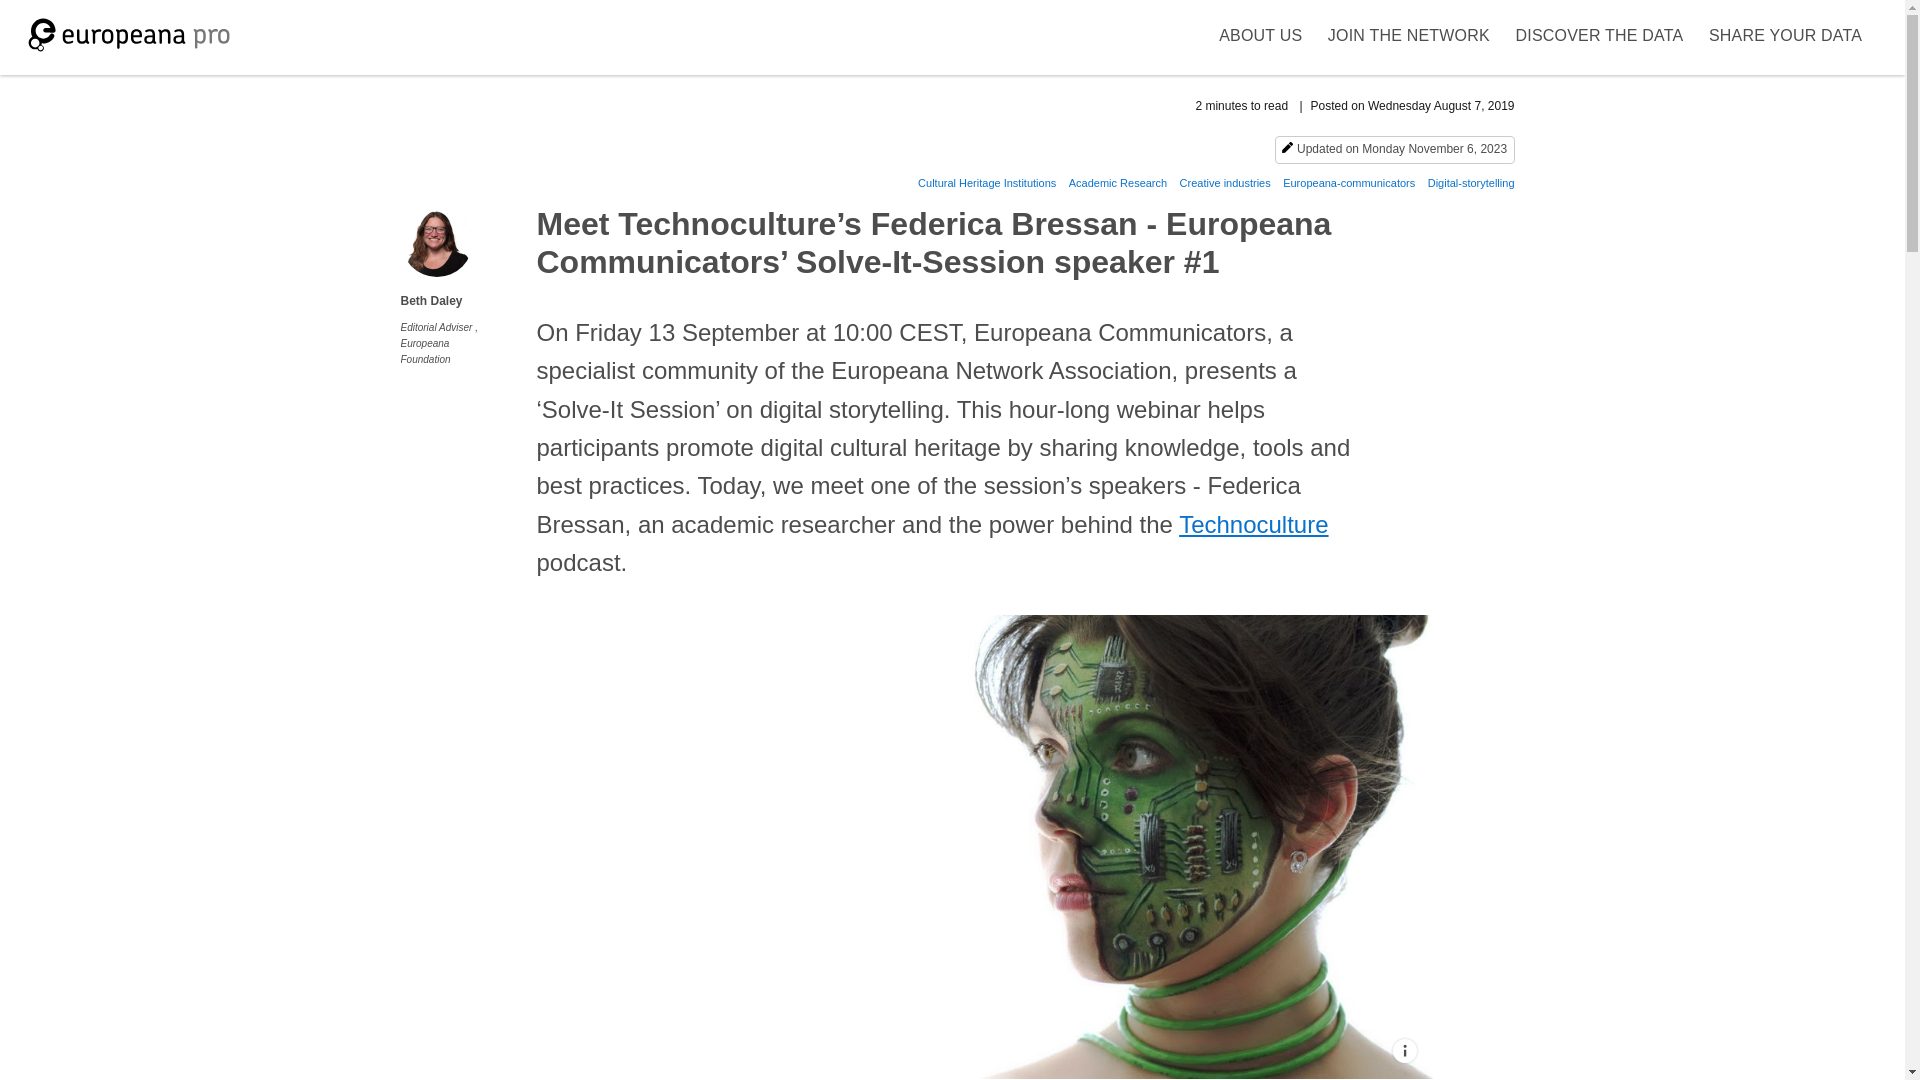 This screenshot has width=1920, height=1080. What do you see at coordinates (1253, 524) in the screenshot?
I see `Technoculture` at bounding box center [1253, 524].